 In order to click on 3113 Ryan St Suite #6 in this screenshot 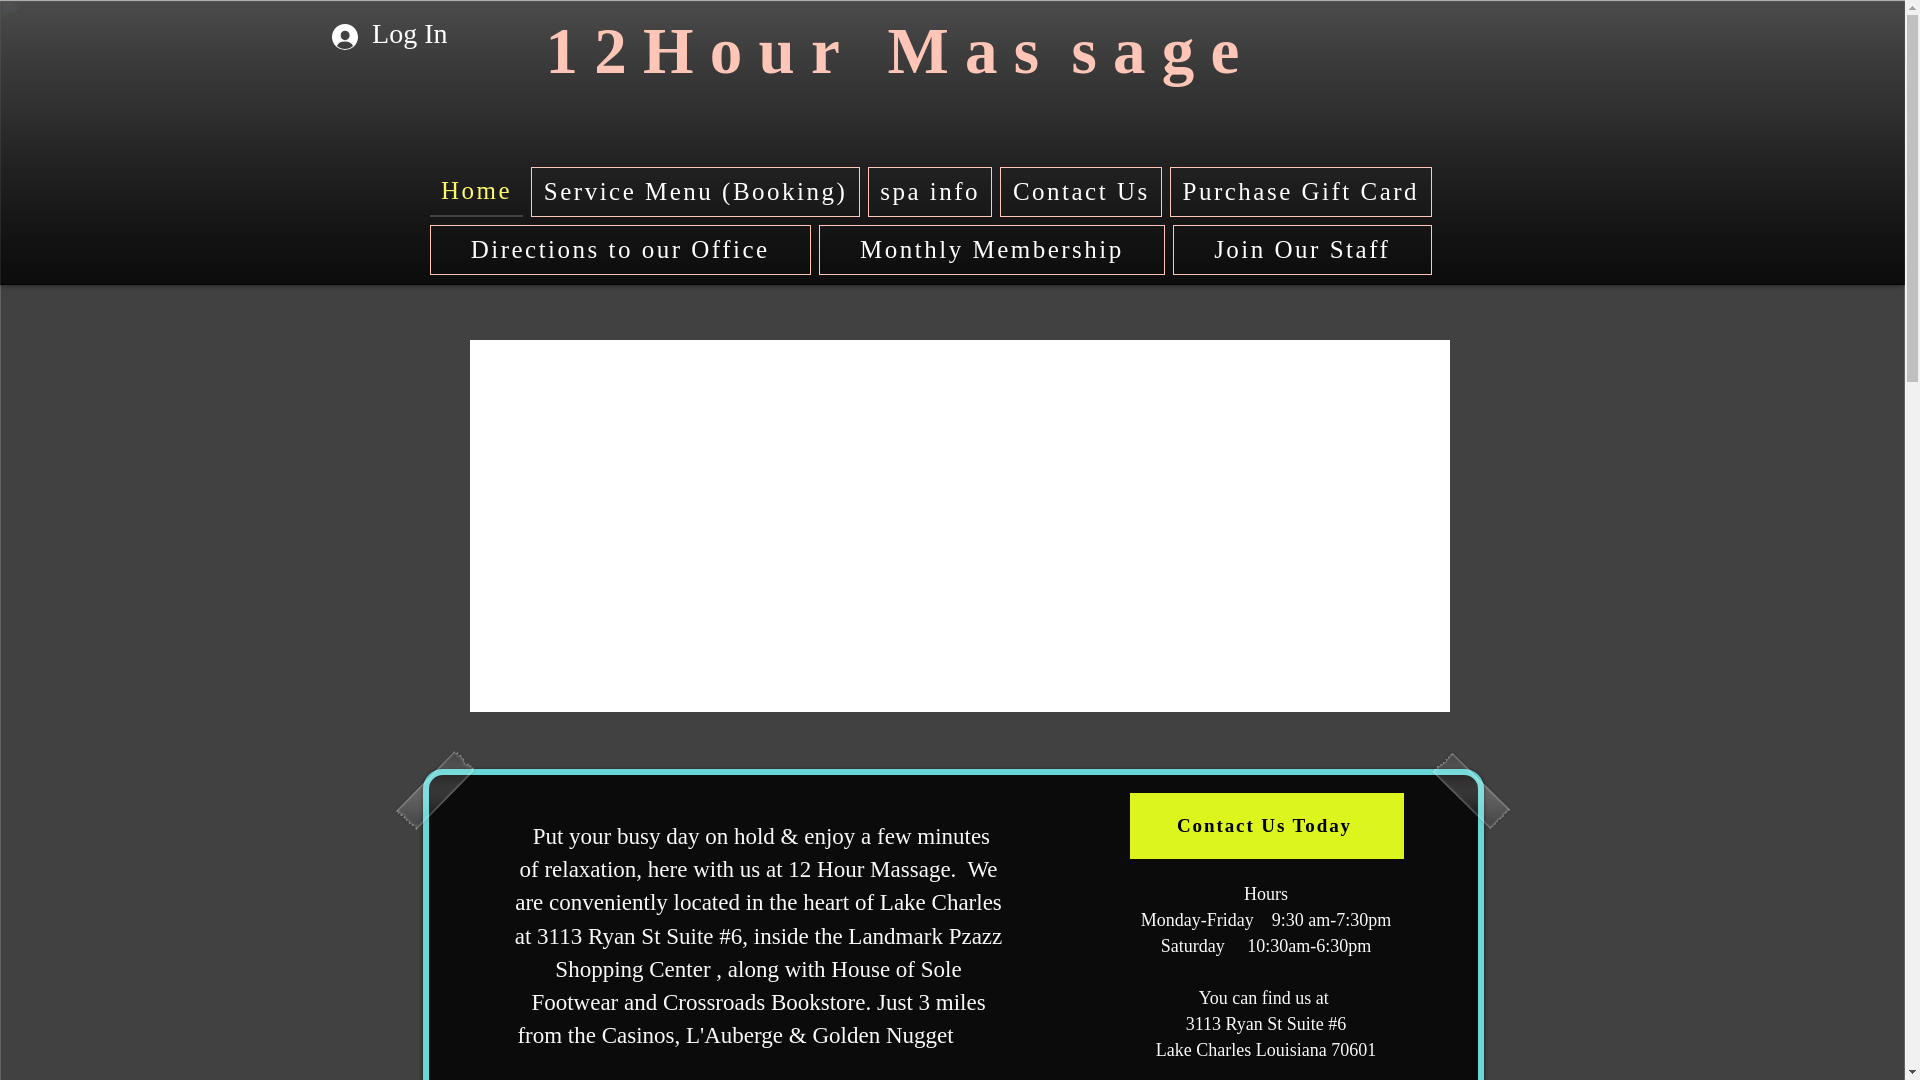, I will do `click(640, 936)`.